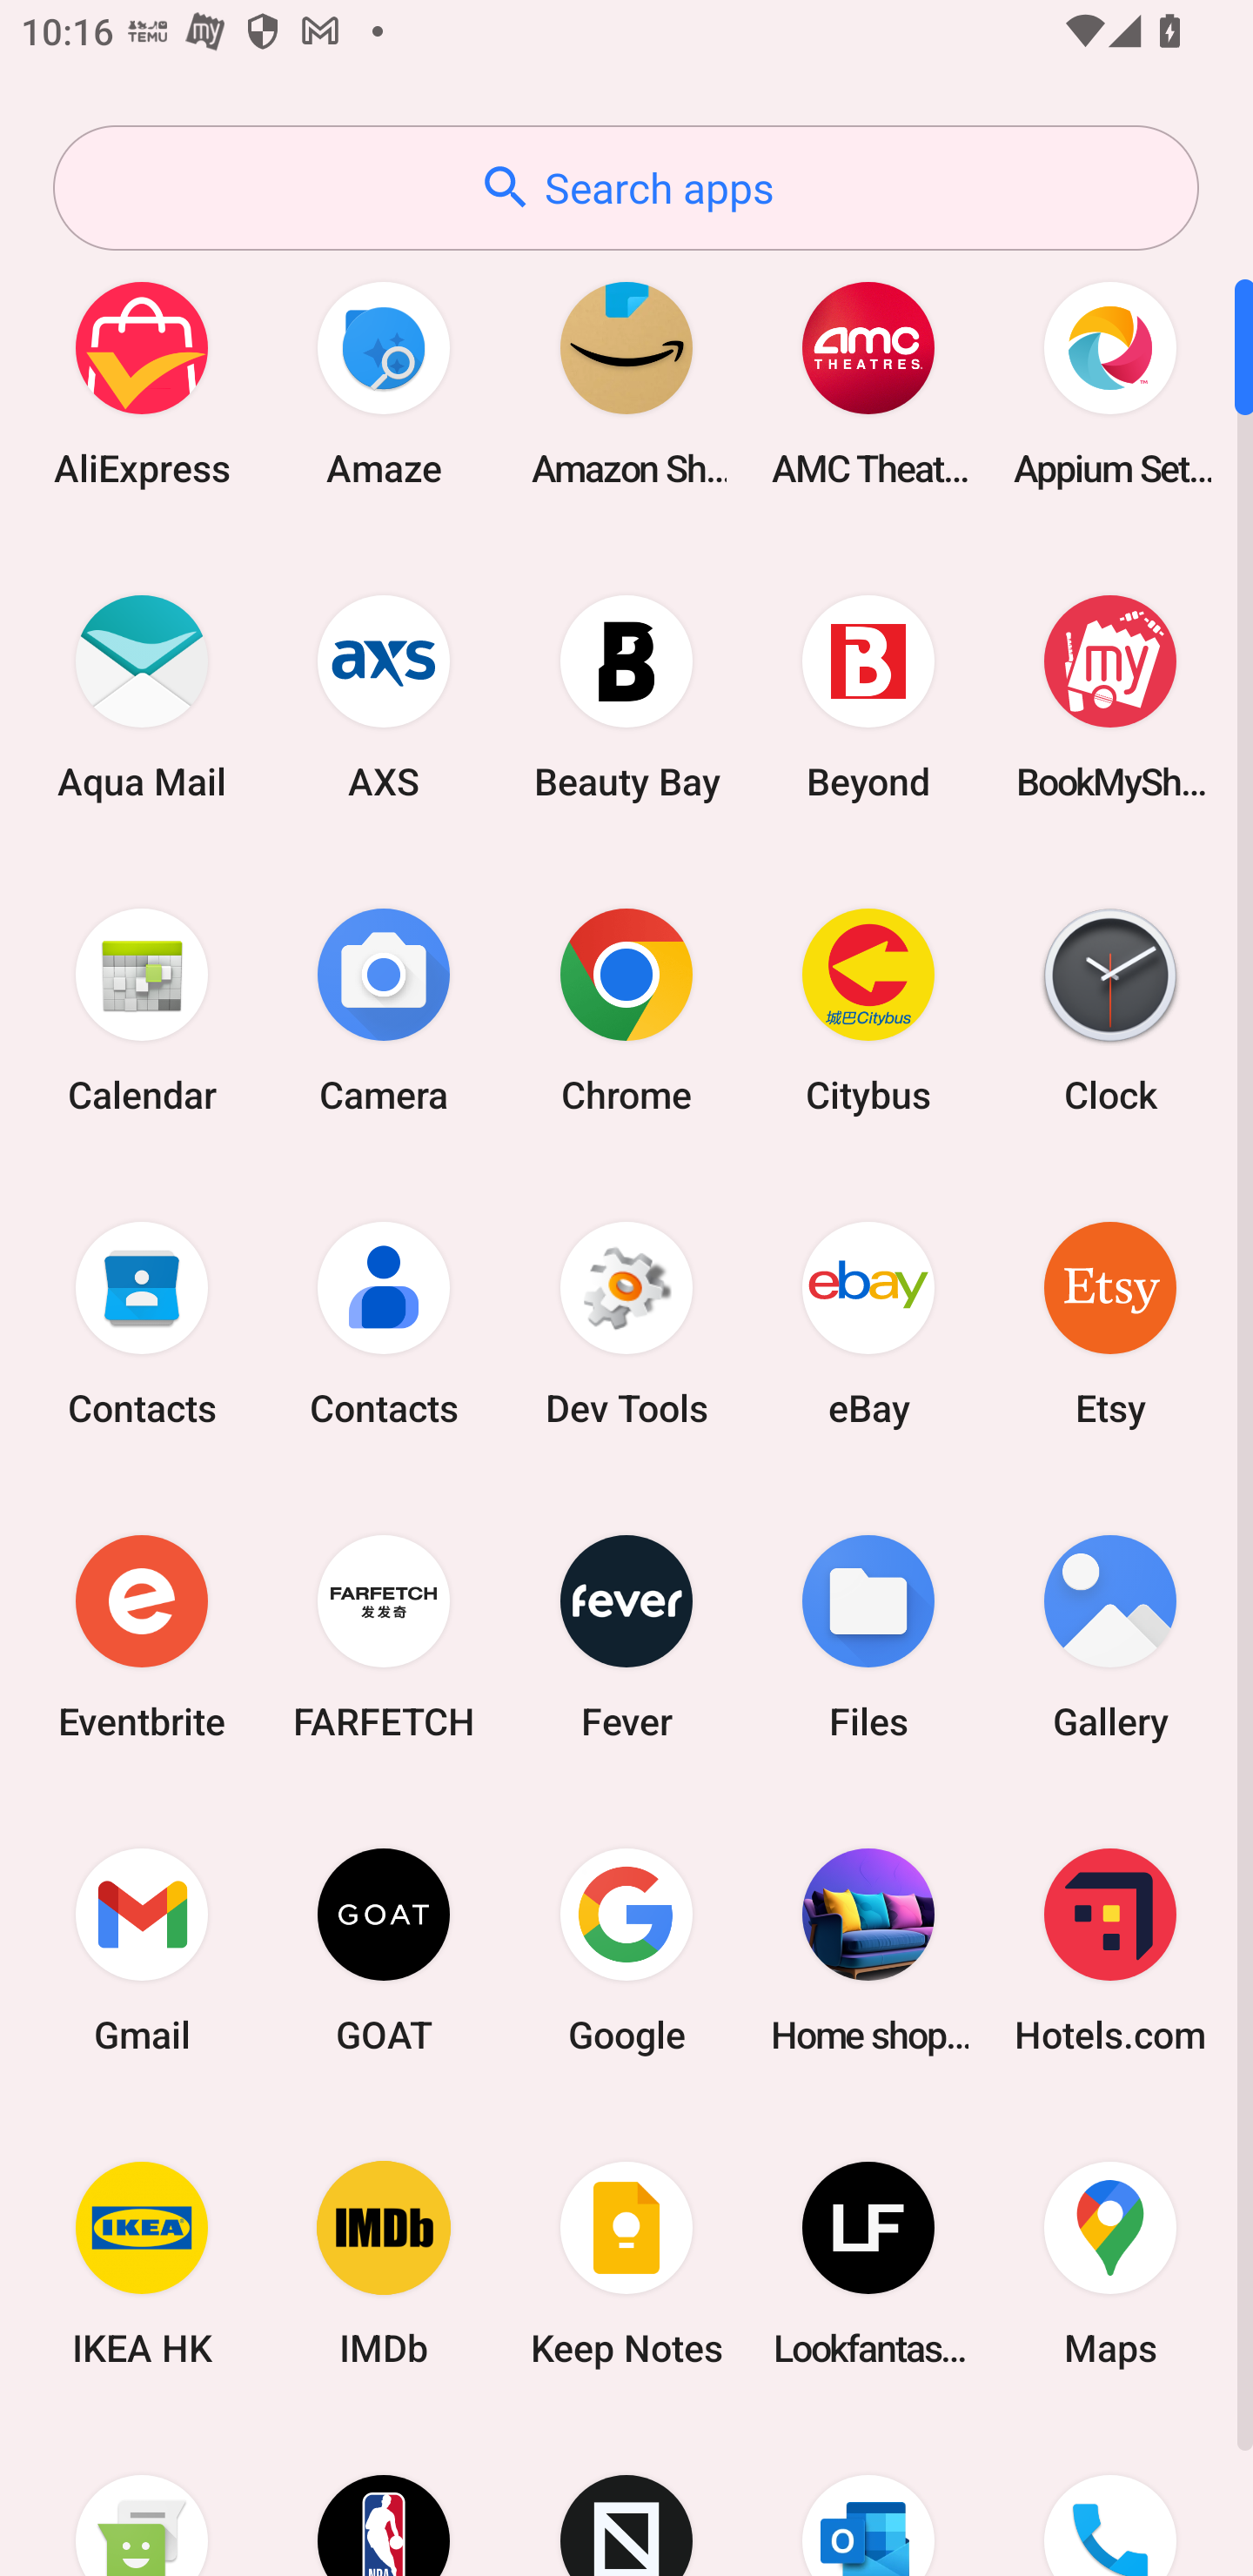 Image resolution: width=1253 pixels, height=2576 pixels. I want to click on Gallery, so click(1110, 1636).